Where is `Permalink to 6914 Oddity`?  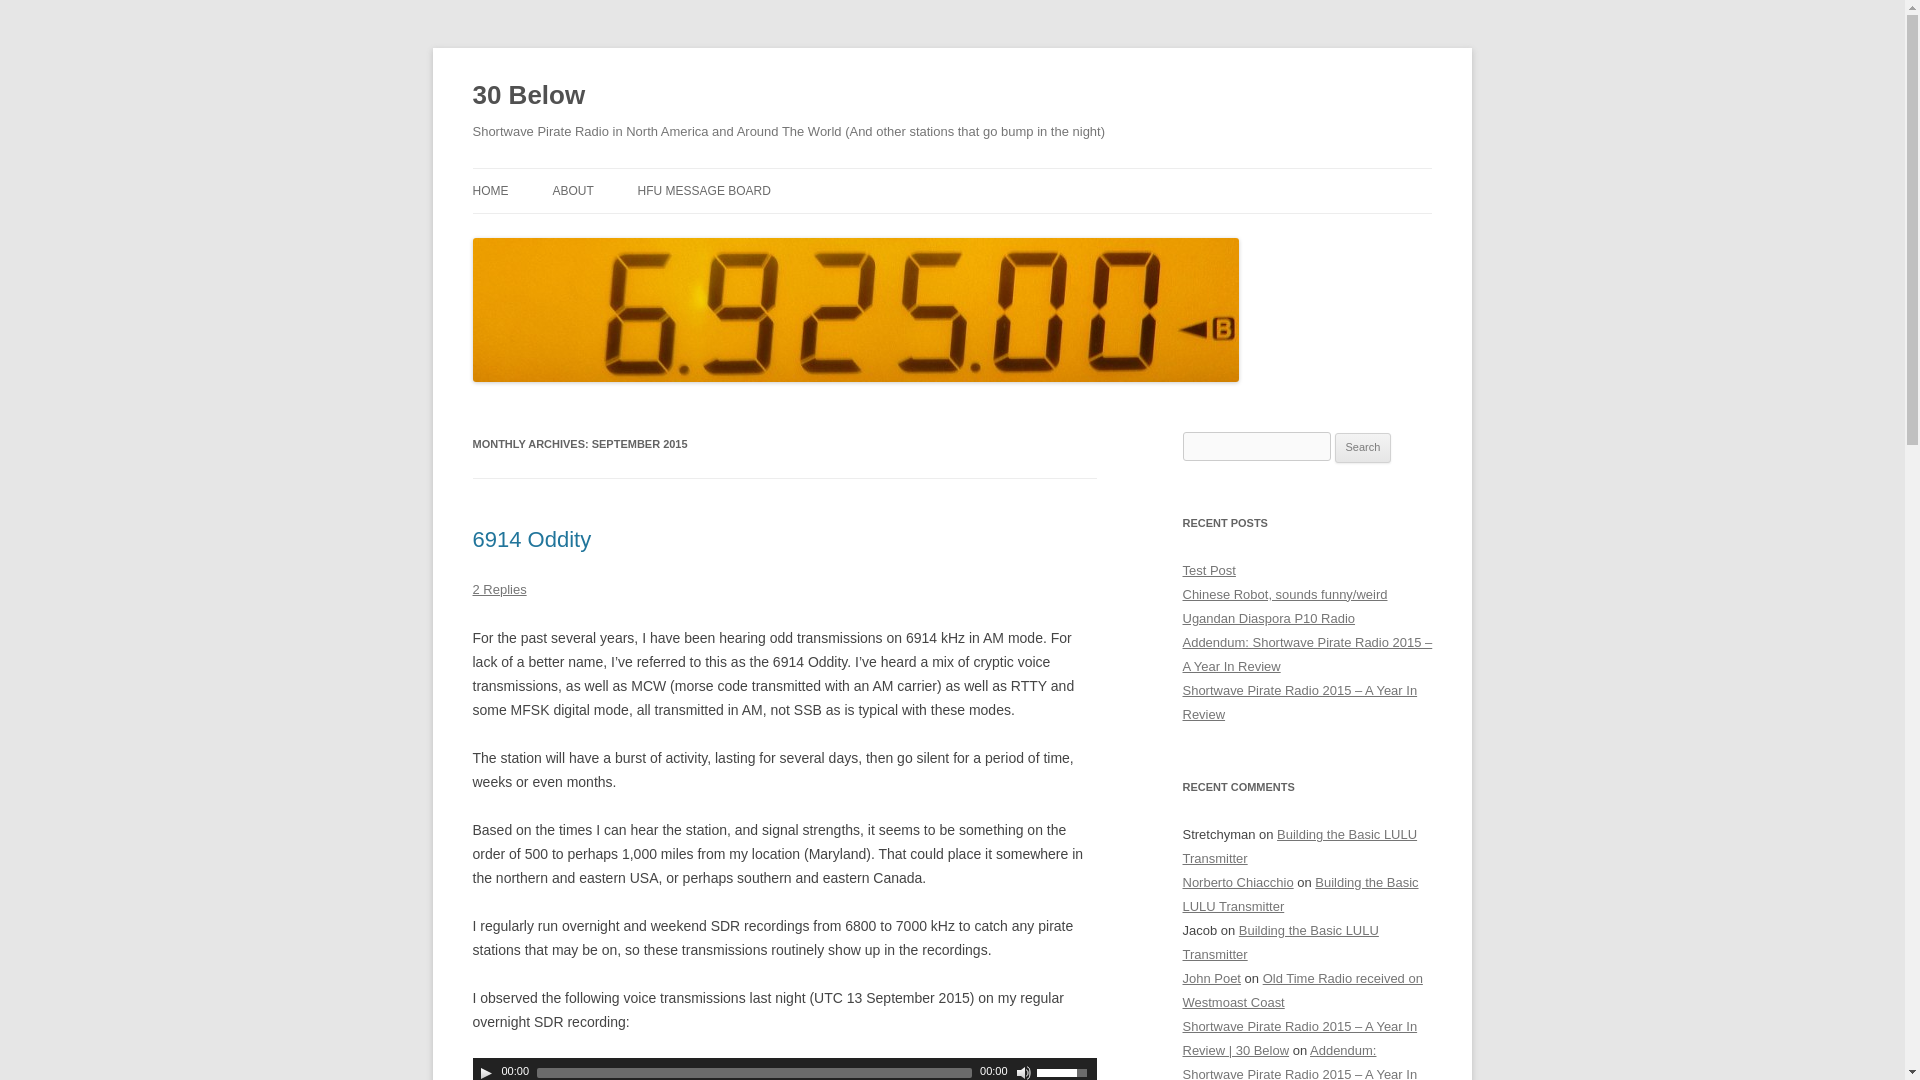 Permalink to 6914 Oddity is located at coordinates (532, 539).